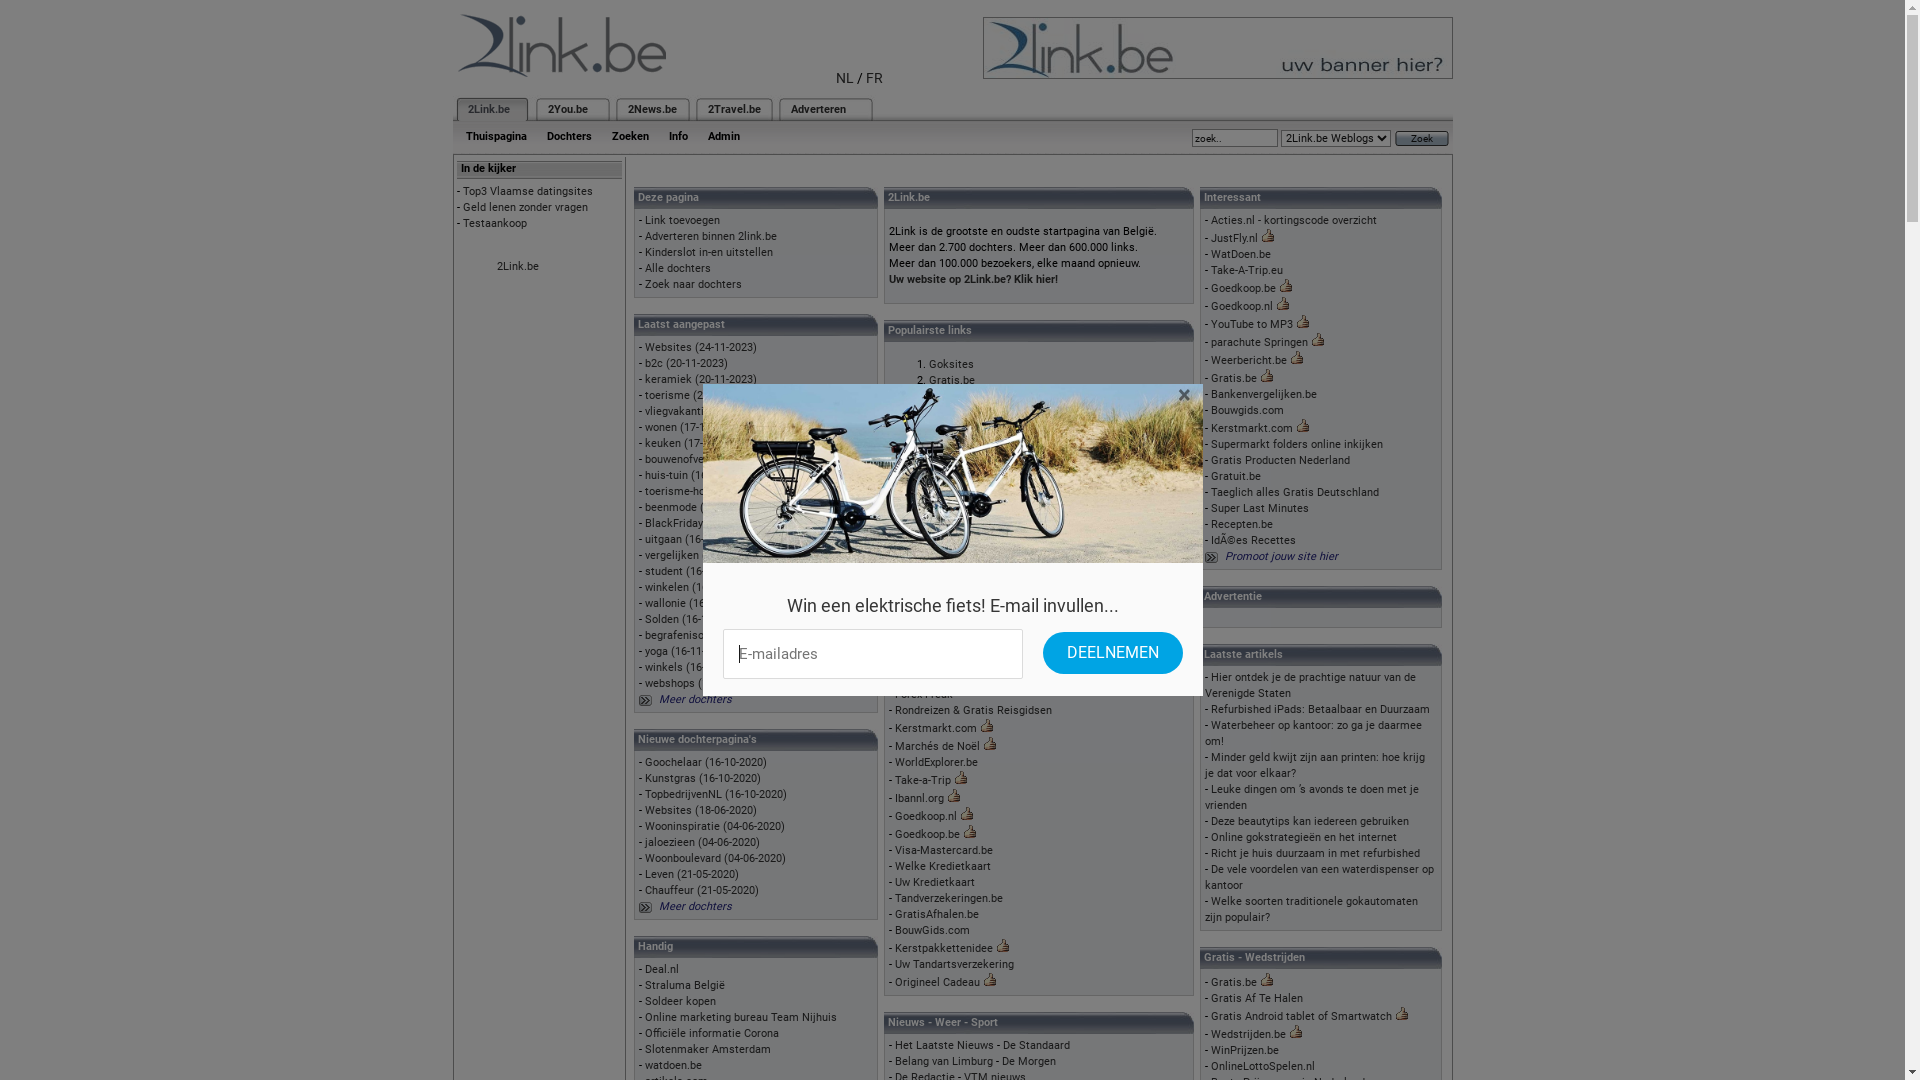  I want to click on toerisme-holland (16-11-2023), so click(718, 492).